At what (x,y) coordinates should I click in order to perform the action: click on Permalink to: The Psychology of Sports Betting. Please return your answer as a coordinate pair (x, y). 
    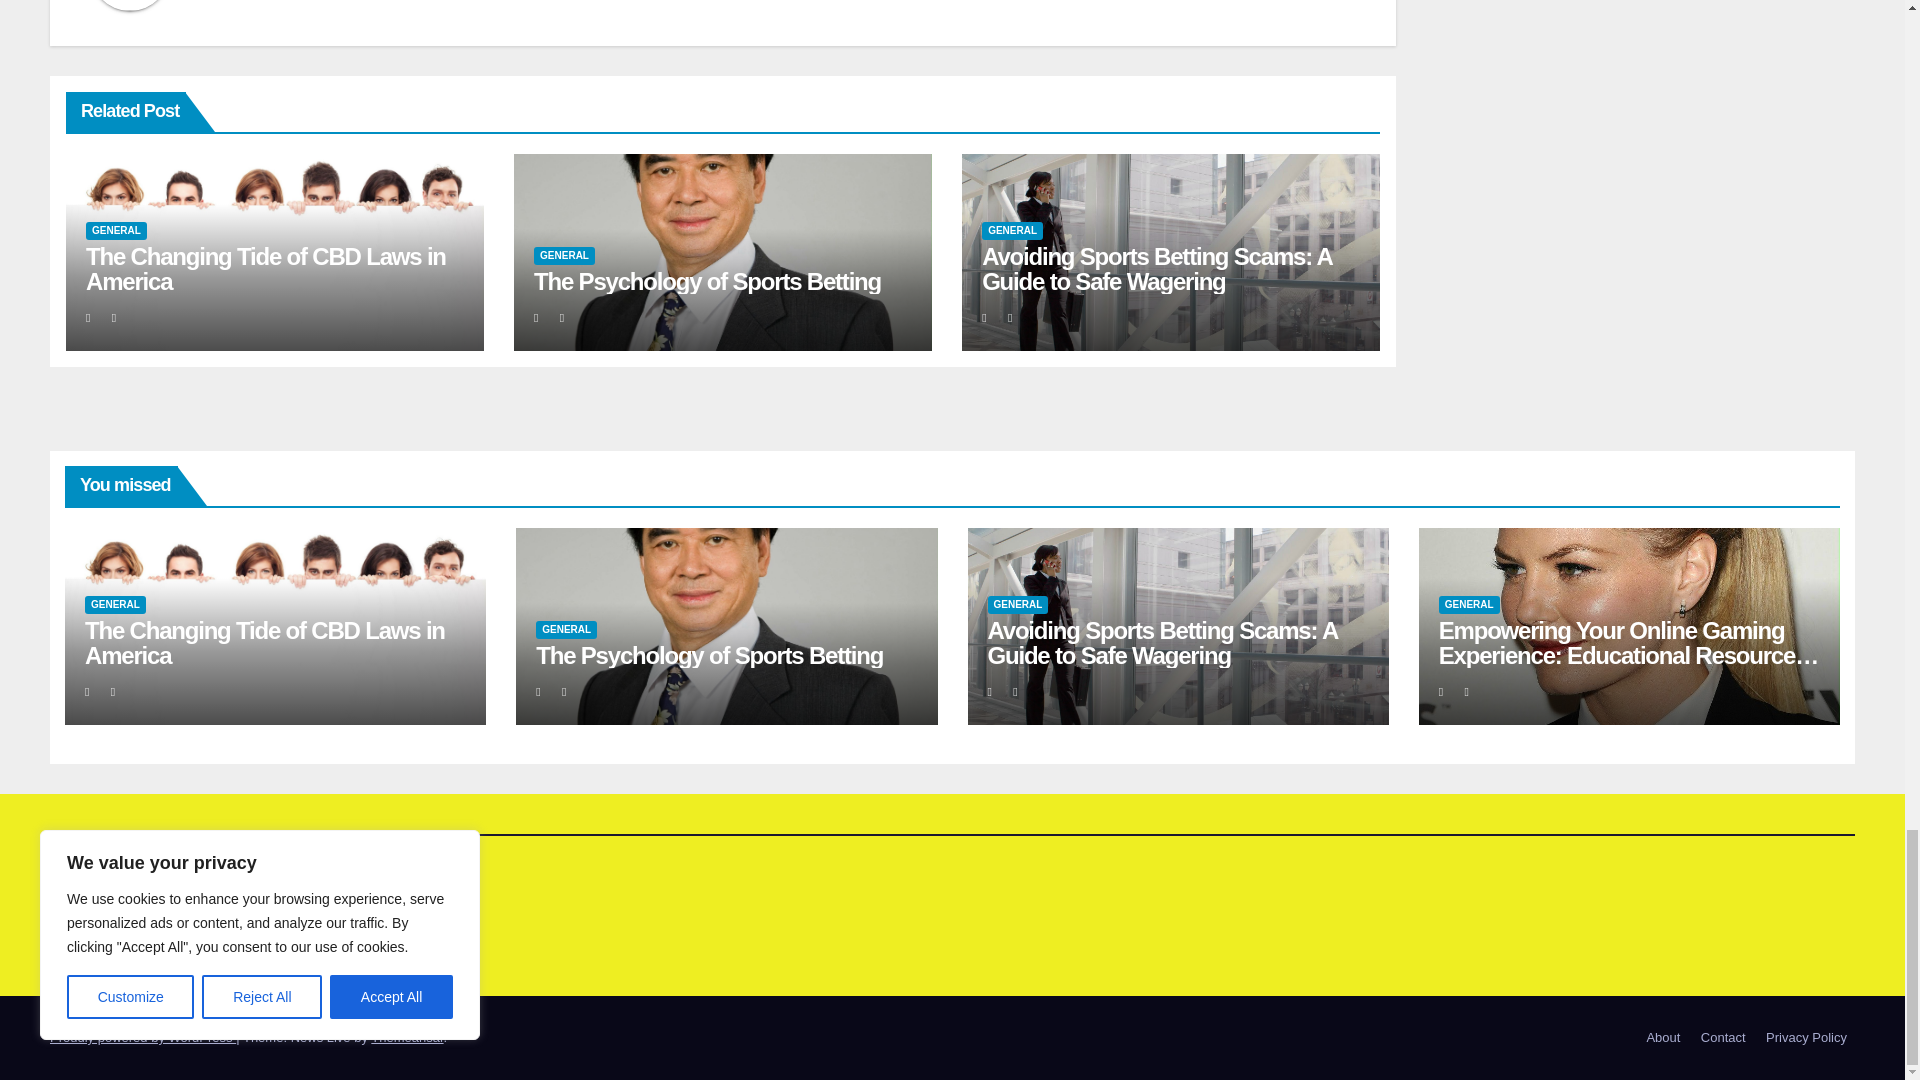
    Looking at the image, I should click on (709, 654).